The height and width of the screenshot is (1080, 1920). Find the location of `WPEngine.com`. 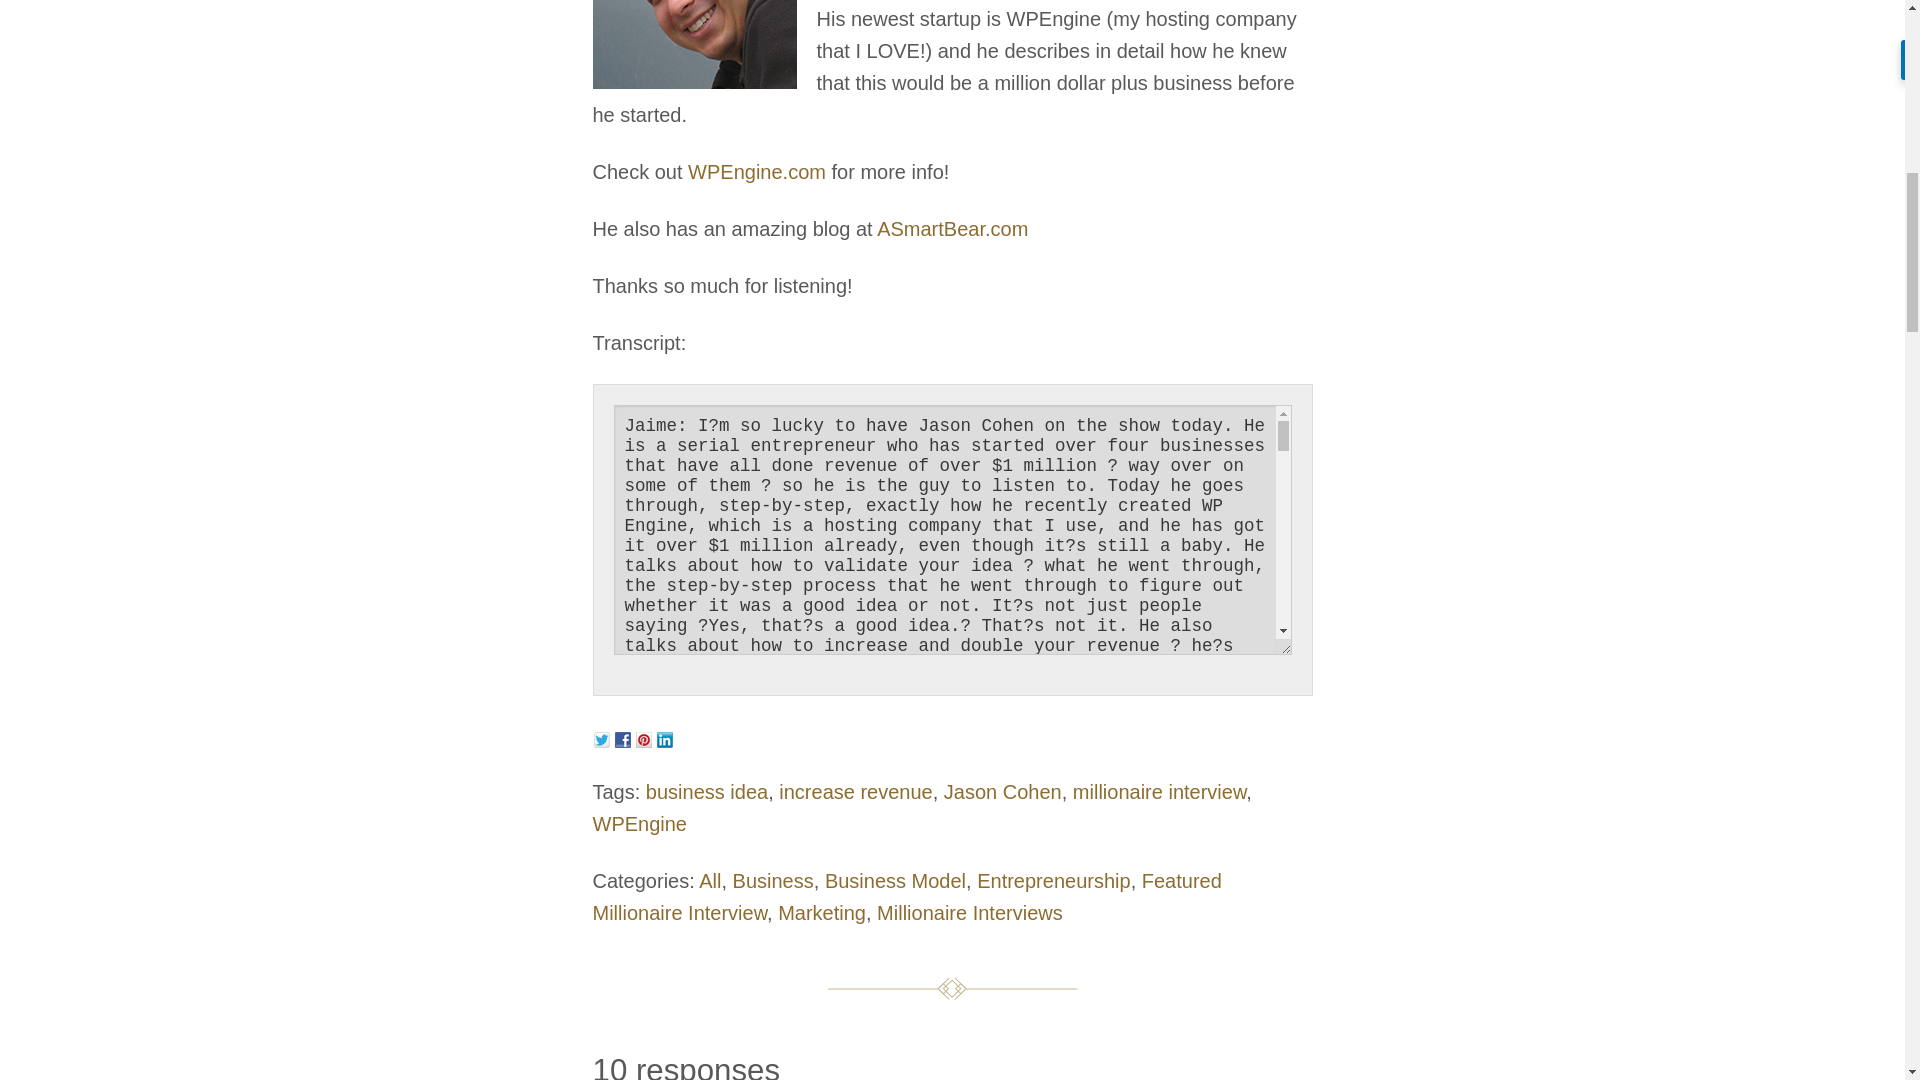

WPEngine.com is located at coordinates (756, 171).